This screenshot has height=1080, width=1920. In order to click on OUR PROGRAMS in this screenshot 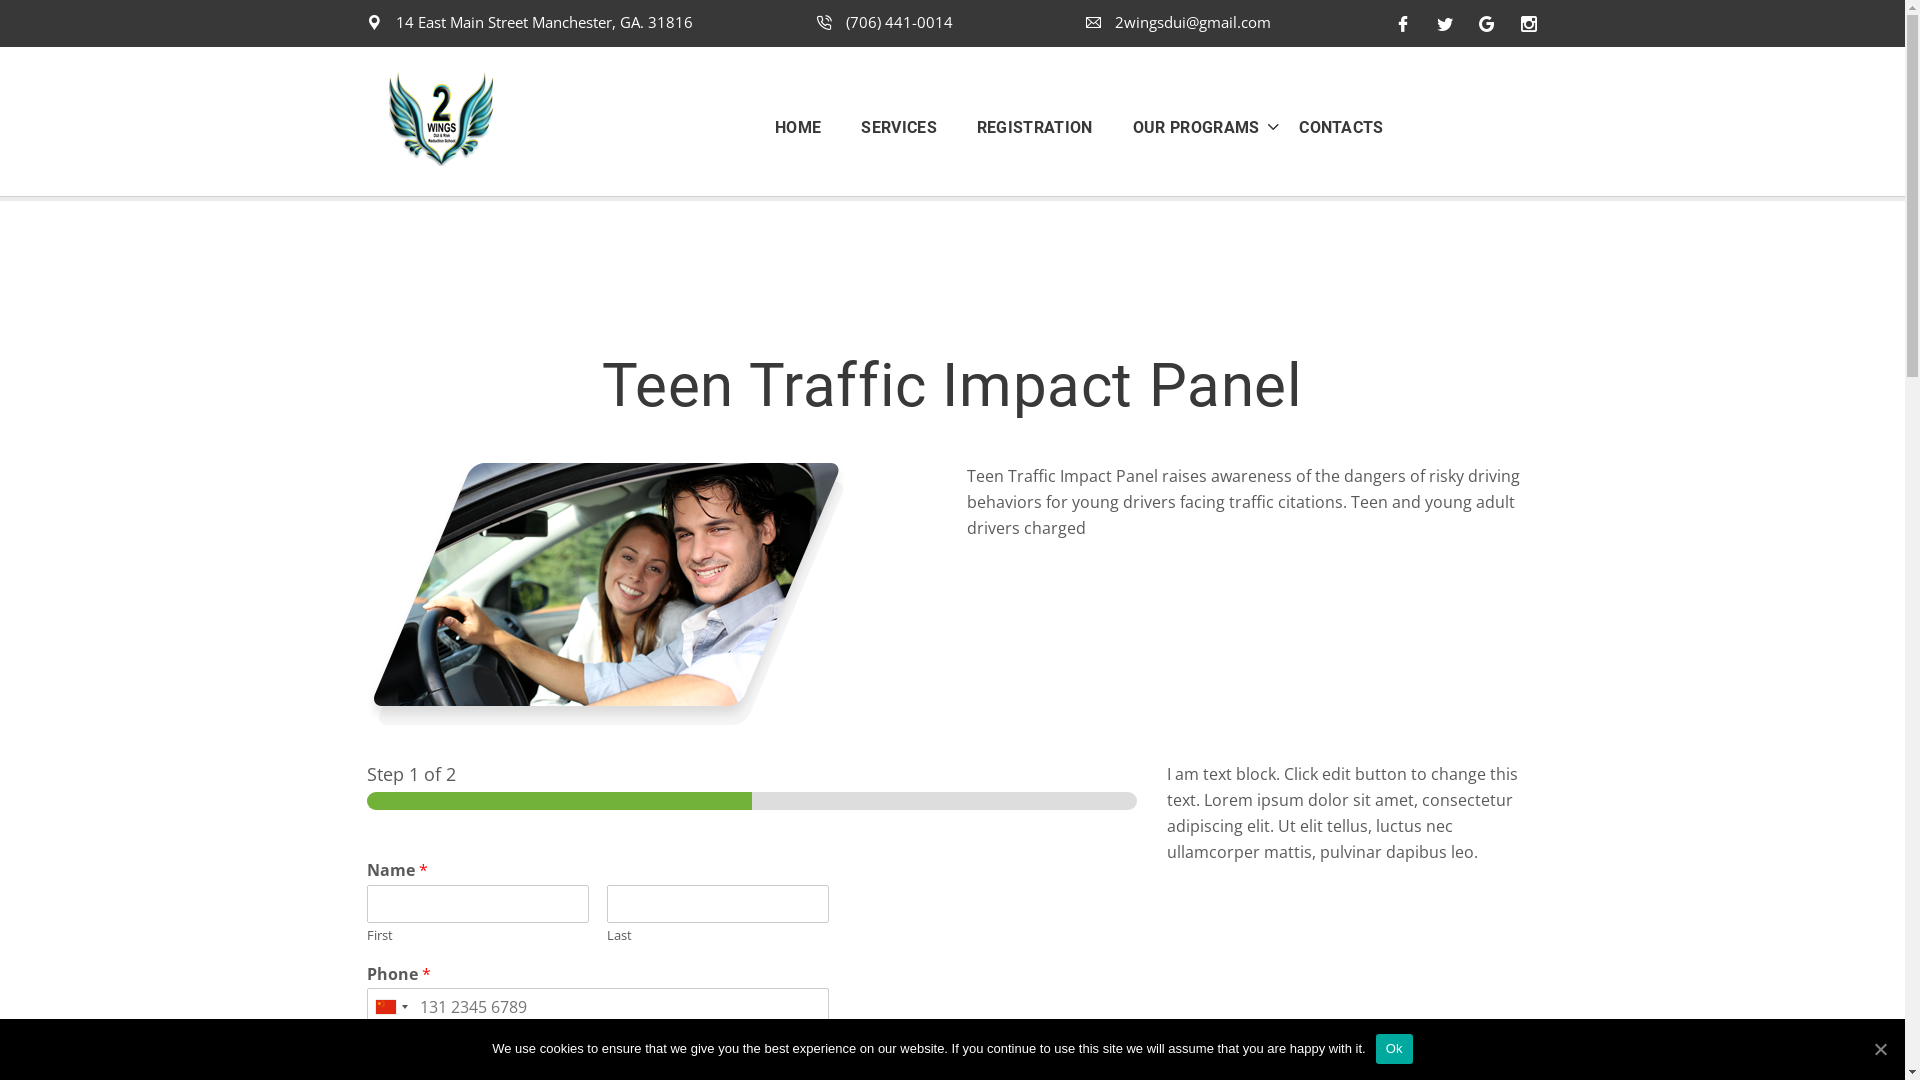, I will do `click(1188, 127)`.